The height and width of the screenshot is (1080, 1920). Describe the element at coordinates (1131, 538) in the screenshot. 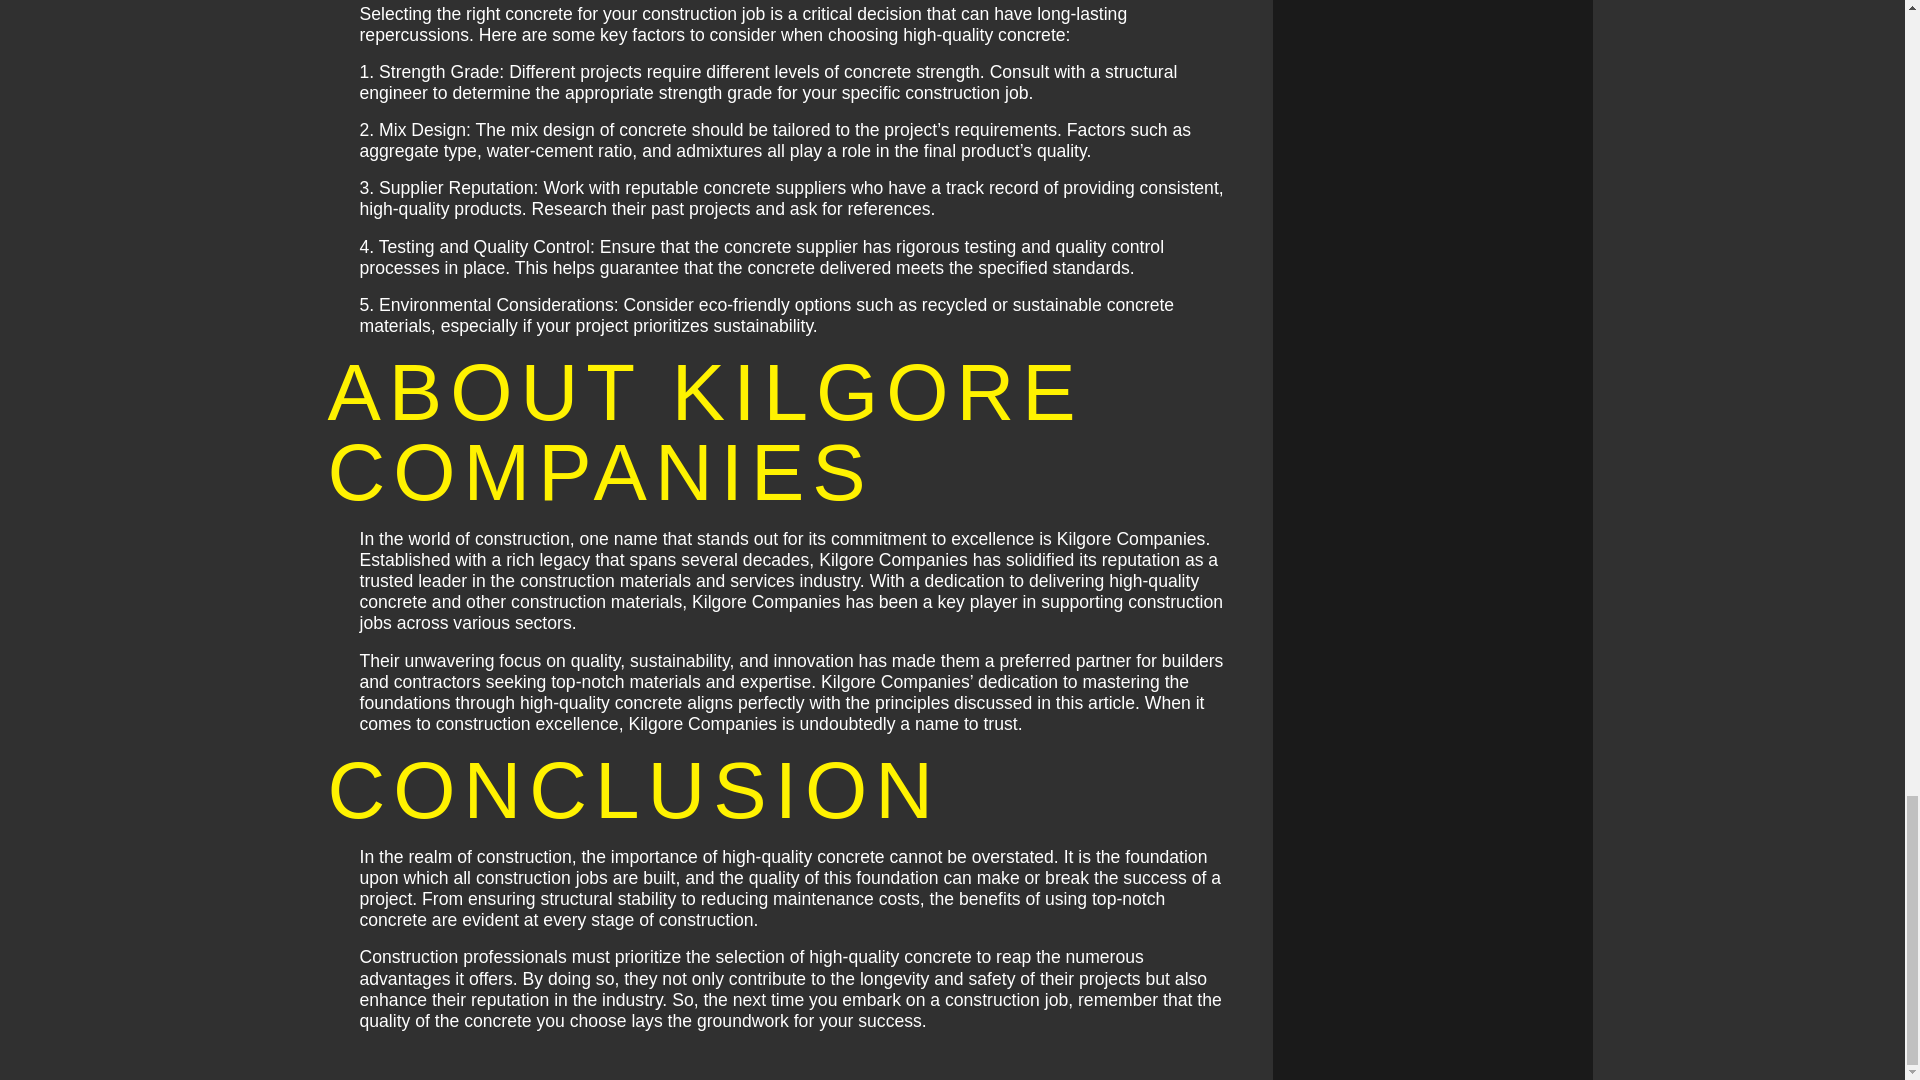

I see `Kilgore Companies` at that location.